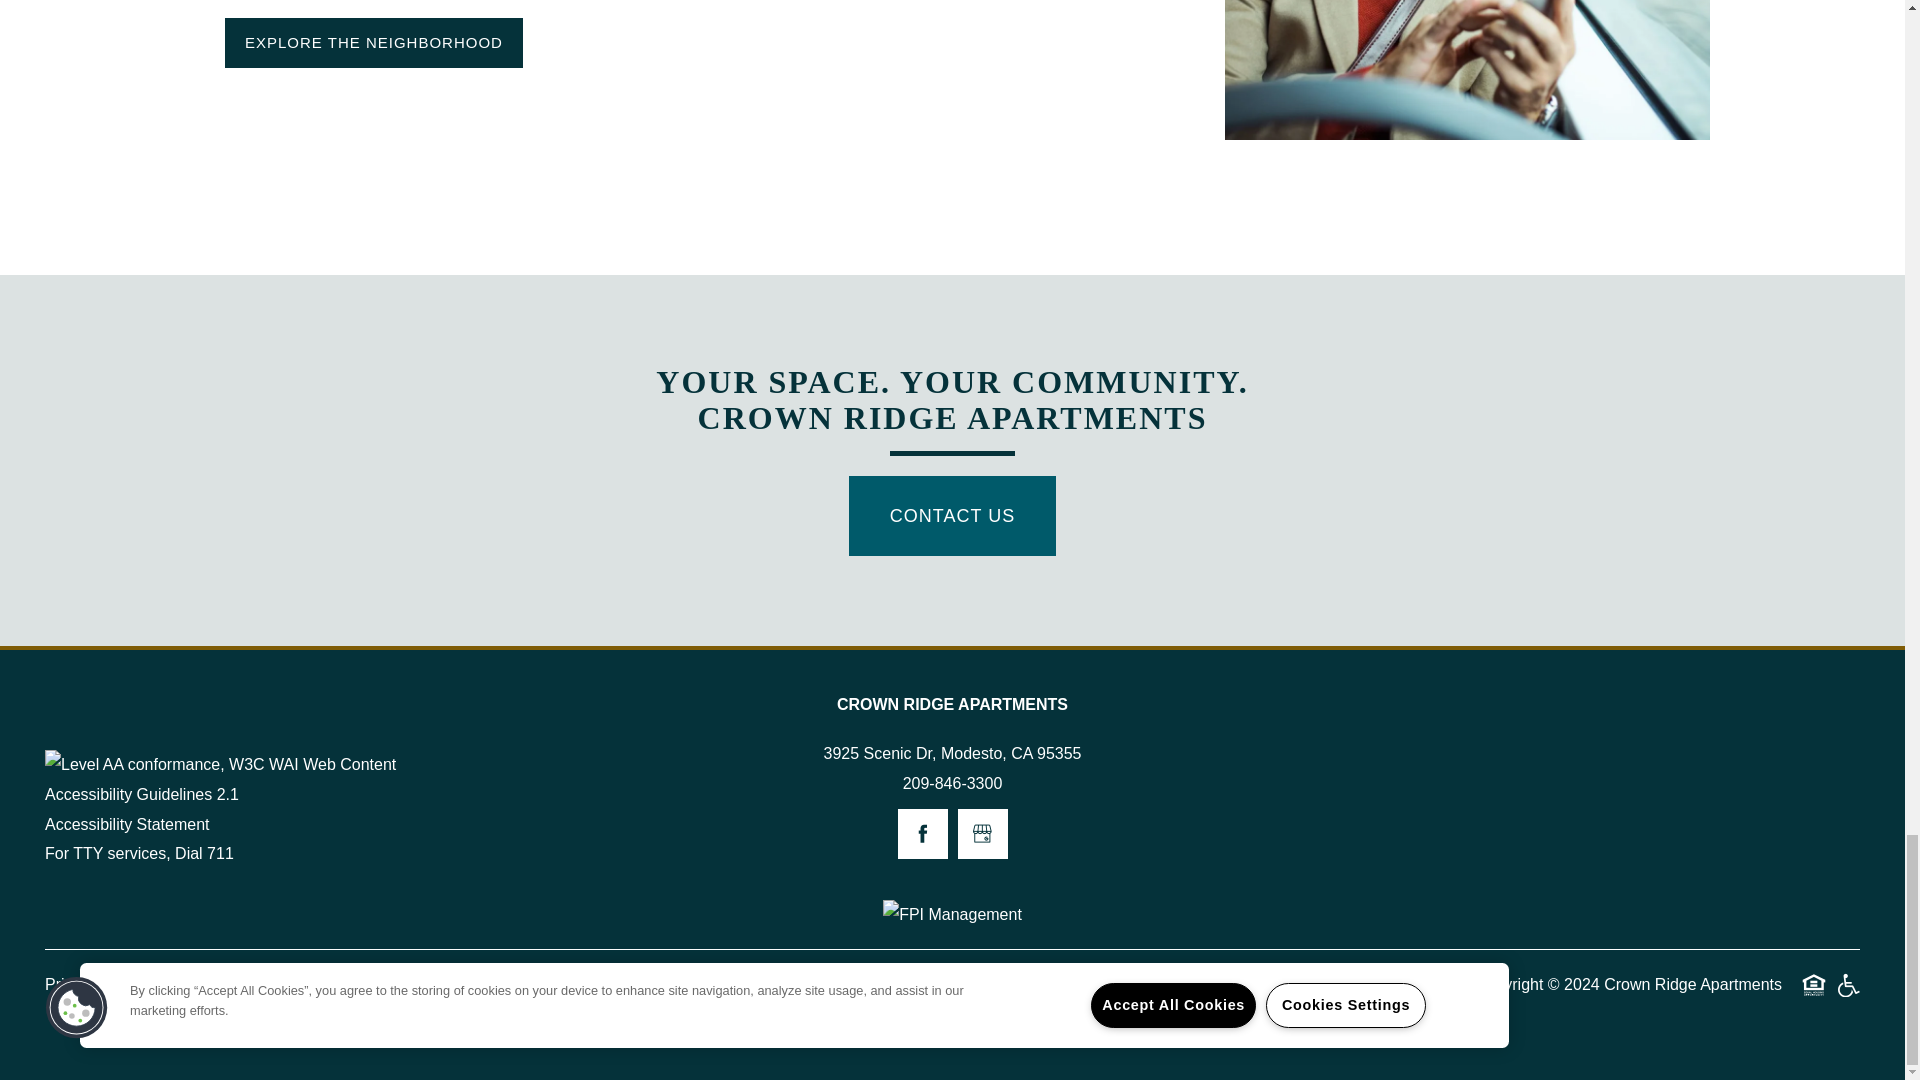 The image size is (1920, 1080). I want to click on 209-846-3300, so click(952, 784).